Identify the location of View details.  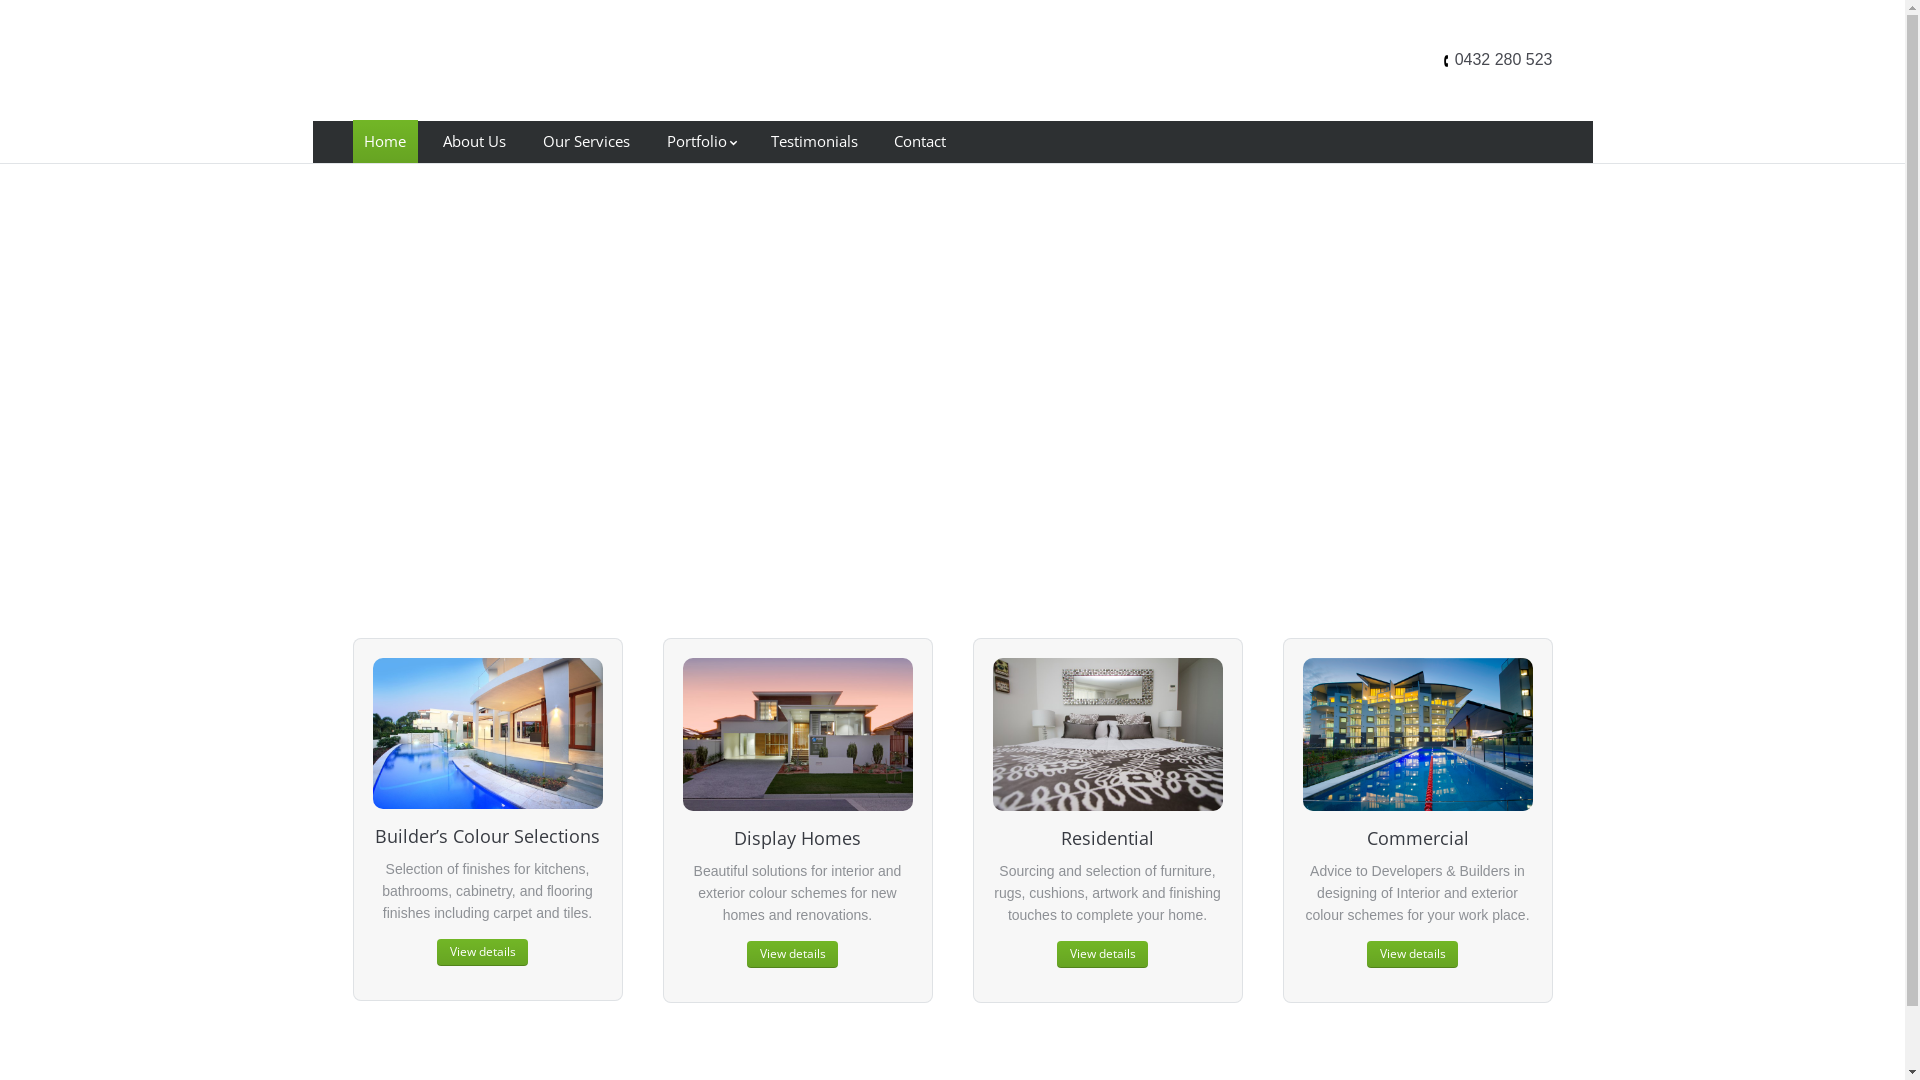
(1412, 954).